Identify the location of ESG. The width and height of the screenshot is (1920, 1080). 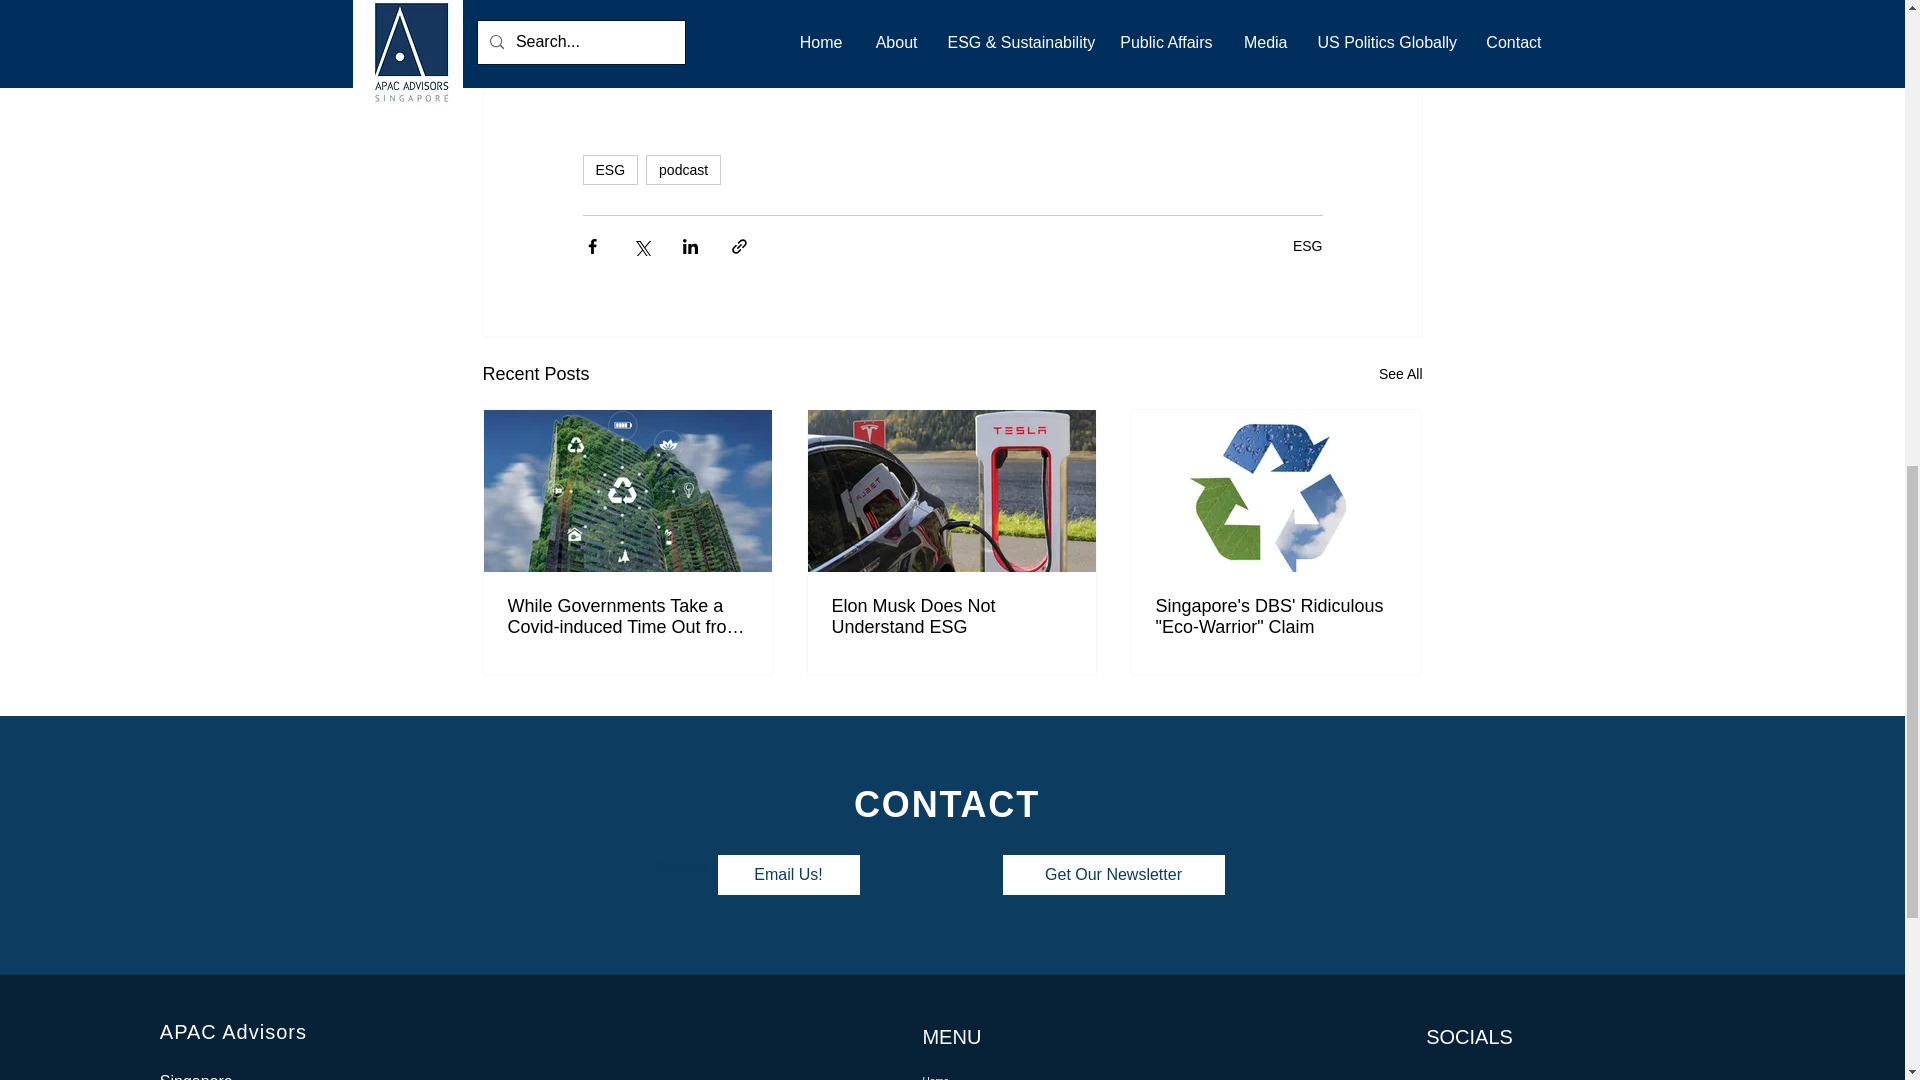
(1307, 245).